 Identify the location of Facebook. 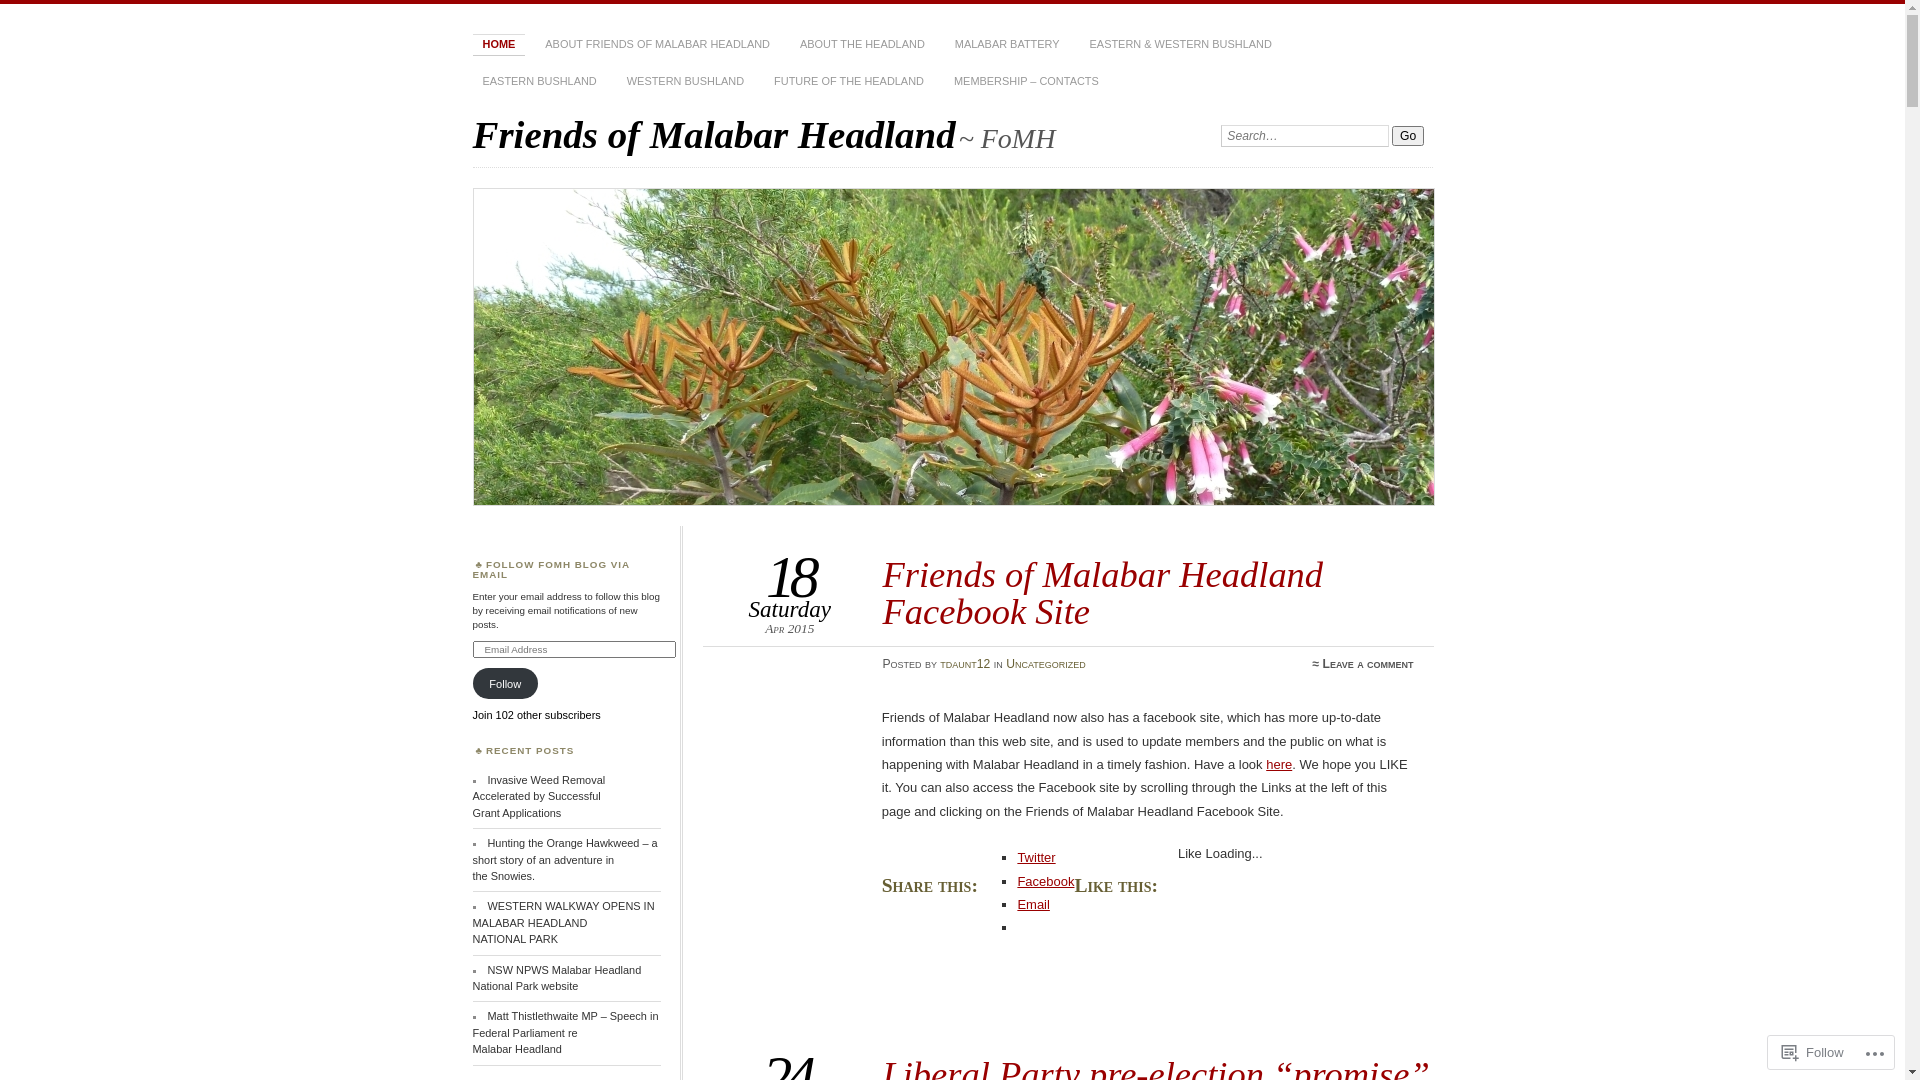
(1046, 882).